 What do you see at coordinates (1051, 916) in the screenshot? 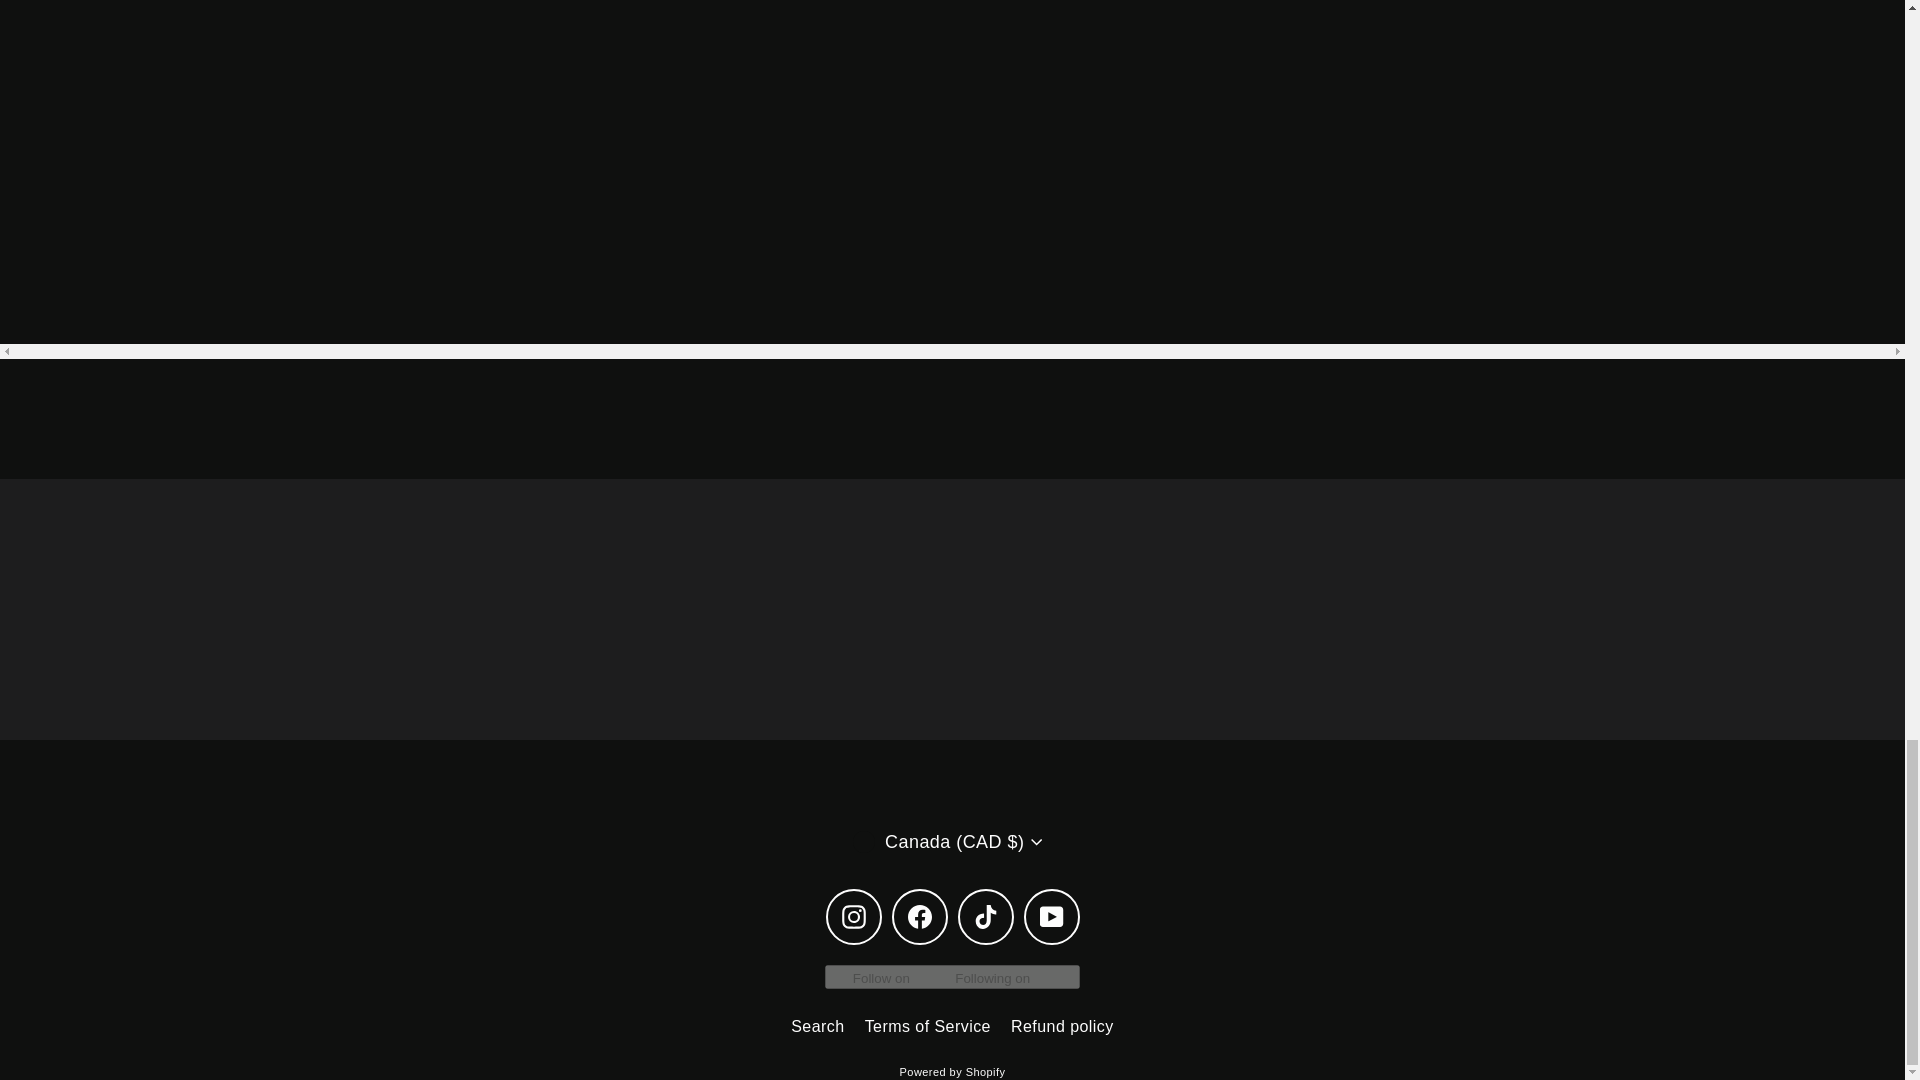
I see `gabescaveccc on YouTube` at bounding box center [1051, 916].